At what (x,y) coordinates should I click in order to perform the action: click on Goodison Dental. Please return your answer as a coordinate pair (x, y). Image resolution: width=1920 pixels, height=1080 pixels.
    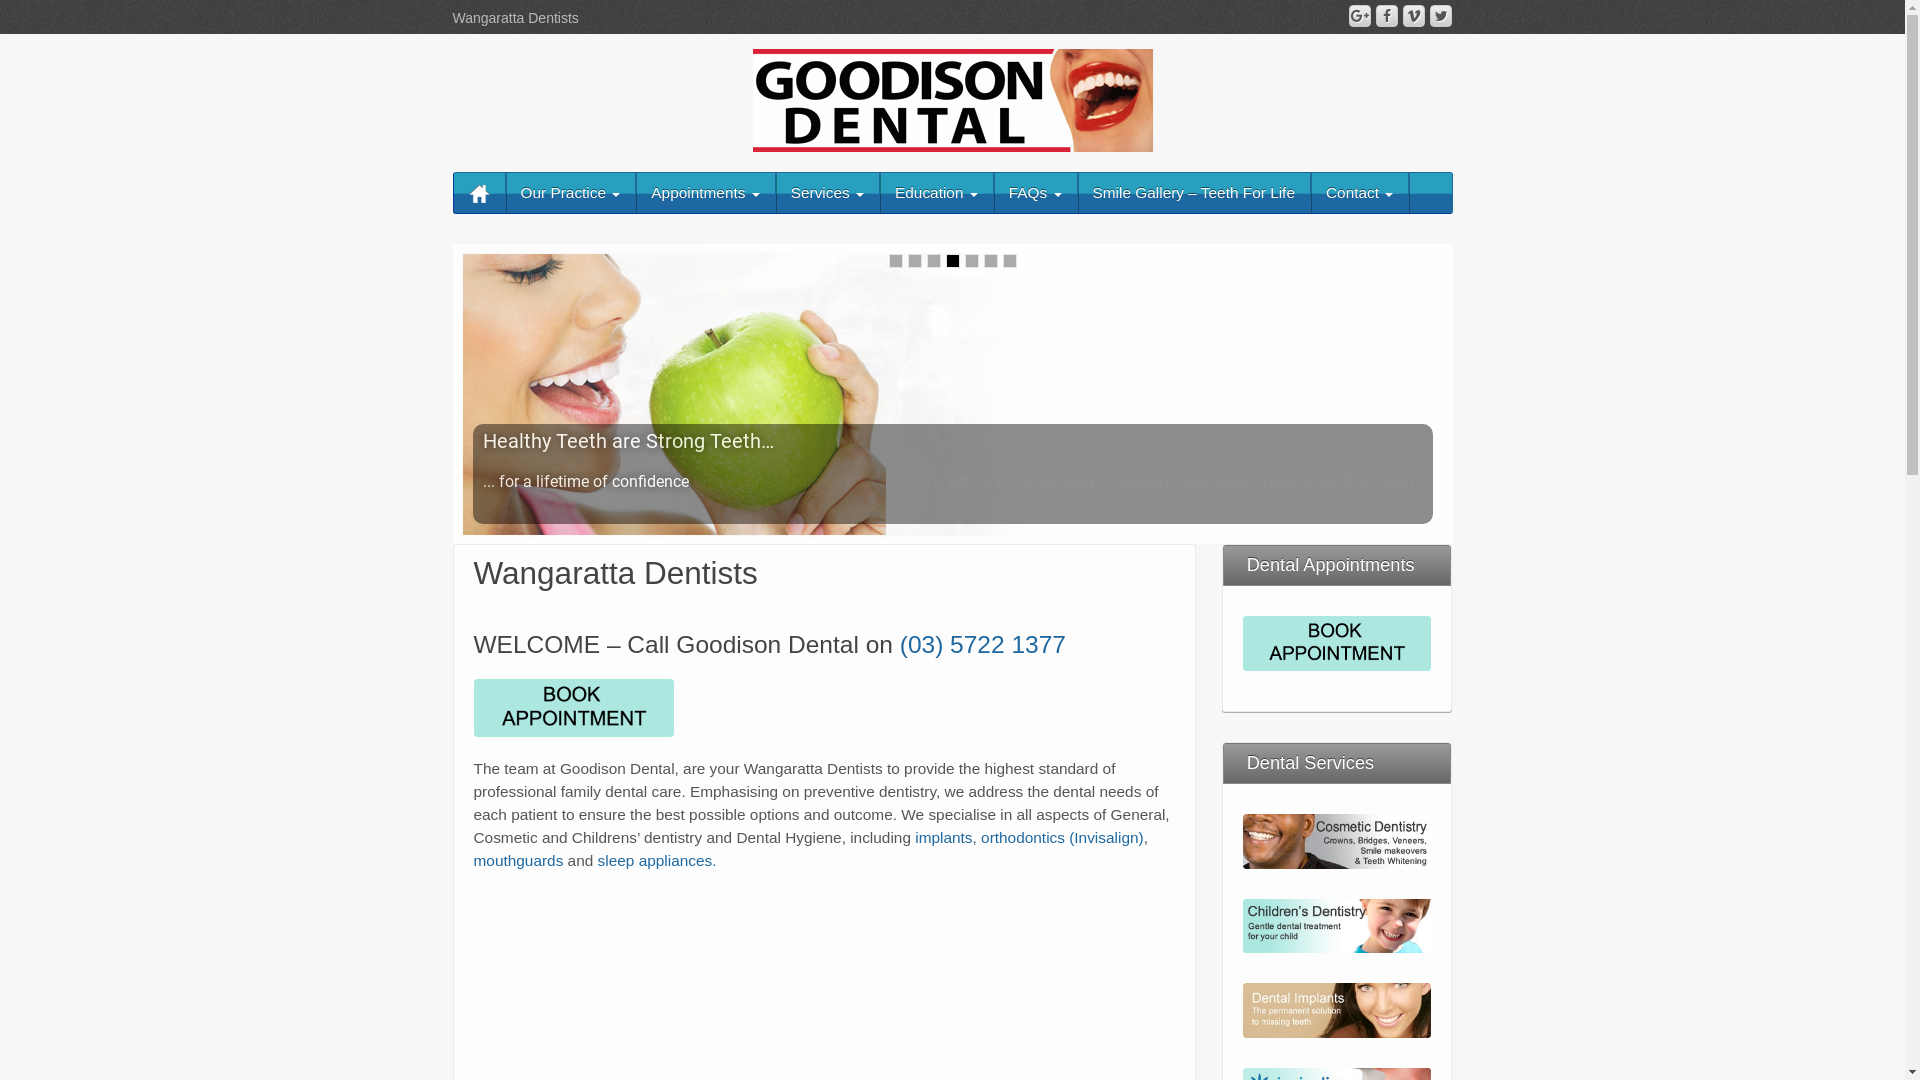
    Looking at the image, I should click on (952, 99).